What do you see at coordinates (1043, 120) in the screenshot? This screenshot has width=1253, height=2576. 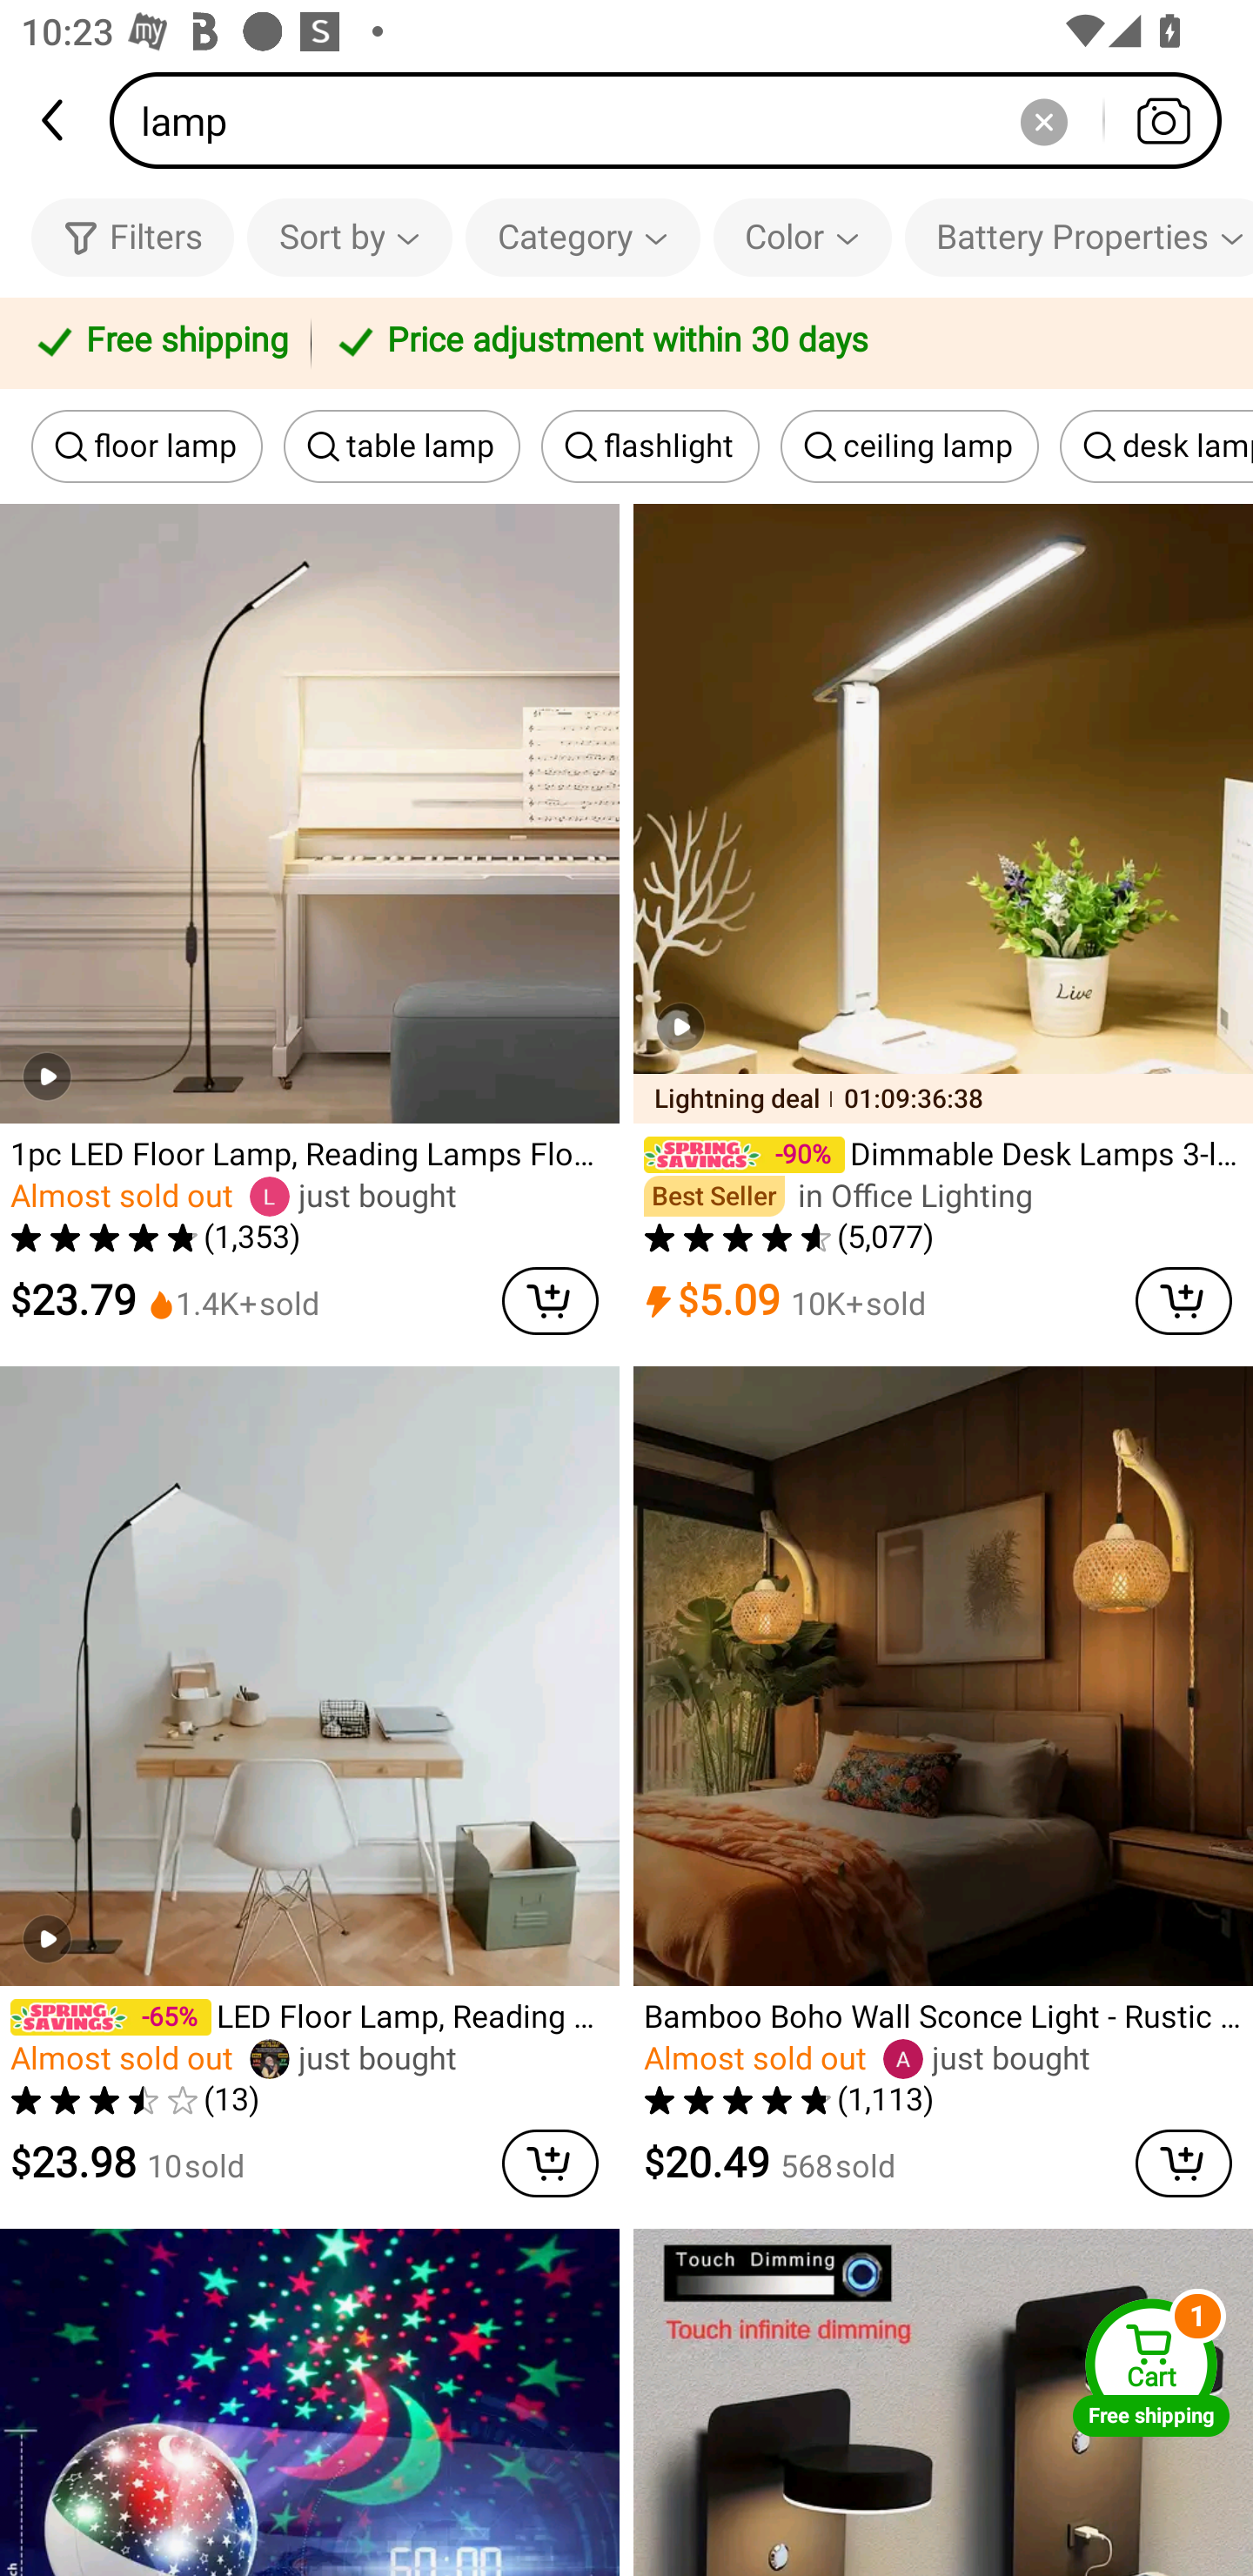 I see `Delete search history` at bounding box center [1043, 120].